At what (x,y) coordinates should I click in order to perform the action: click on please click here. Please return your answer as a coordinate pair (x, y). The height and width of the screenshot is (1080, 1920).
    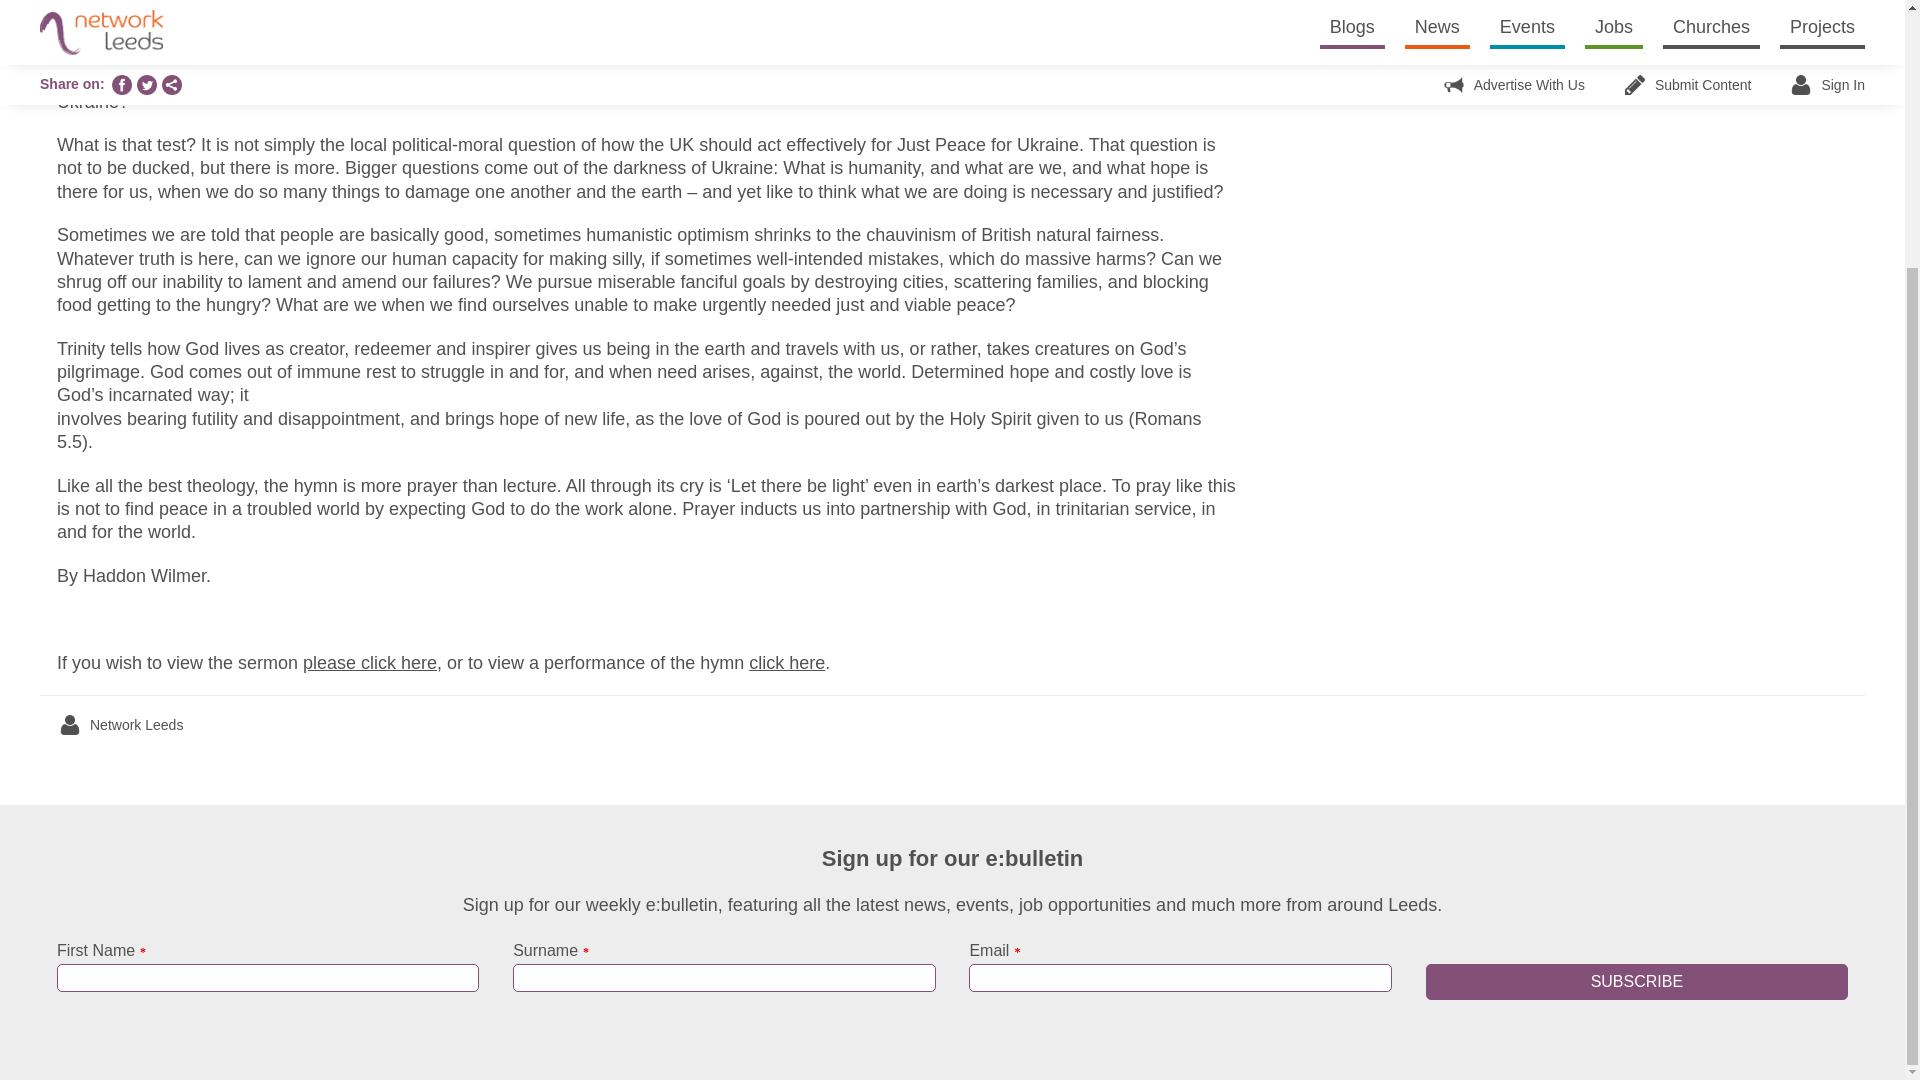
    Looking at the image, I should click on (370, 662).